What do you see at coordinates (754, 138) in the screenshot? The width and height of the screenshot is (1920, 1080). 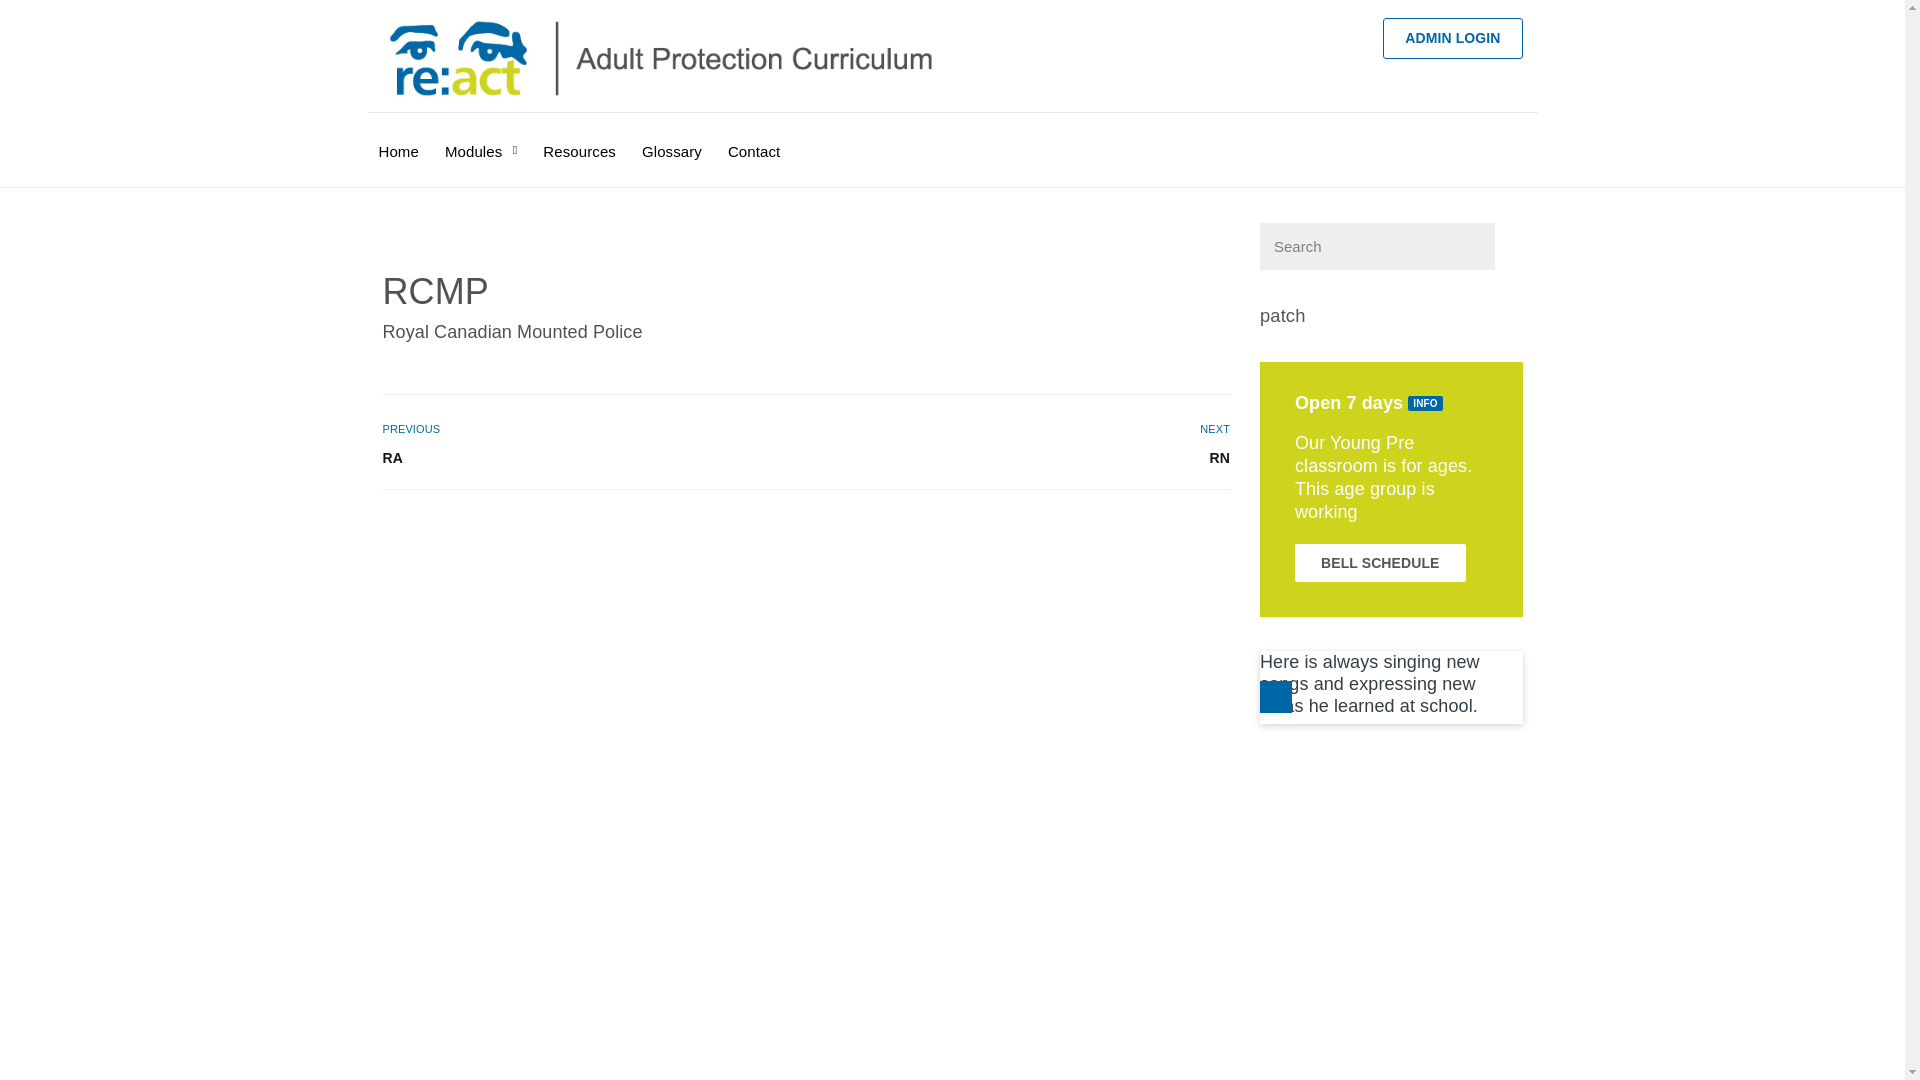 I see `Contact` at bounding box center [754, 138].